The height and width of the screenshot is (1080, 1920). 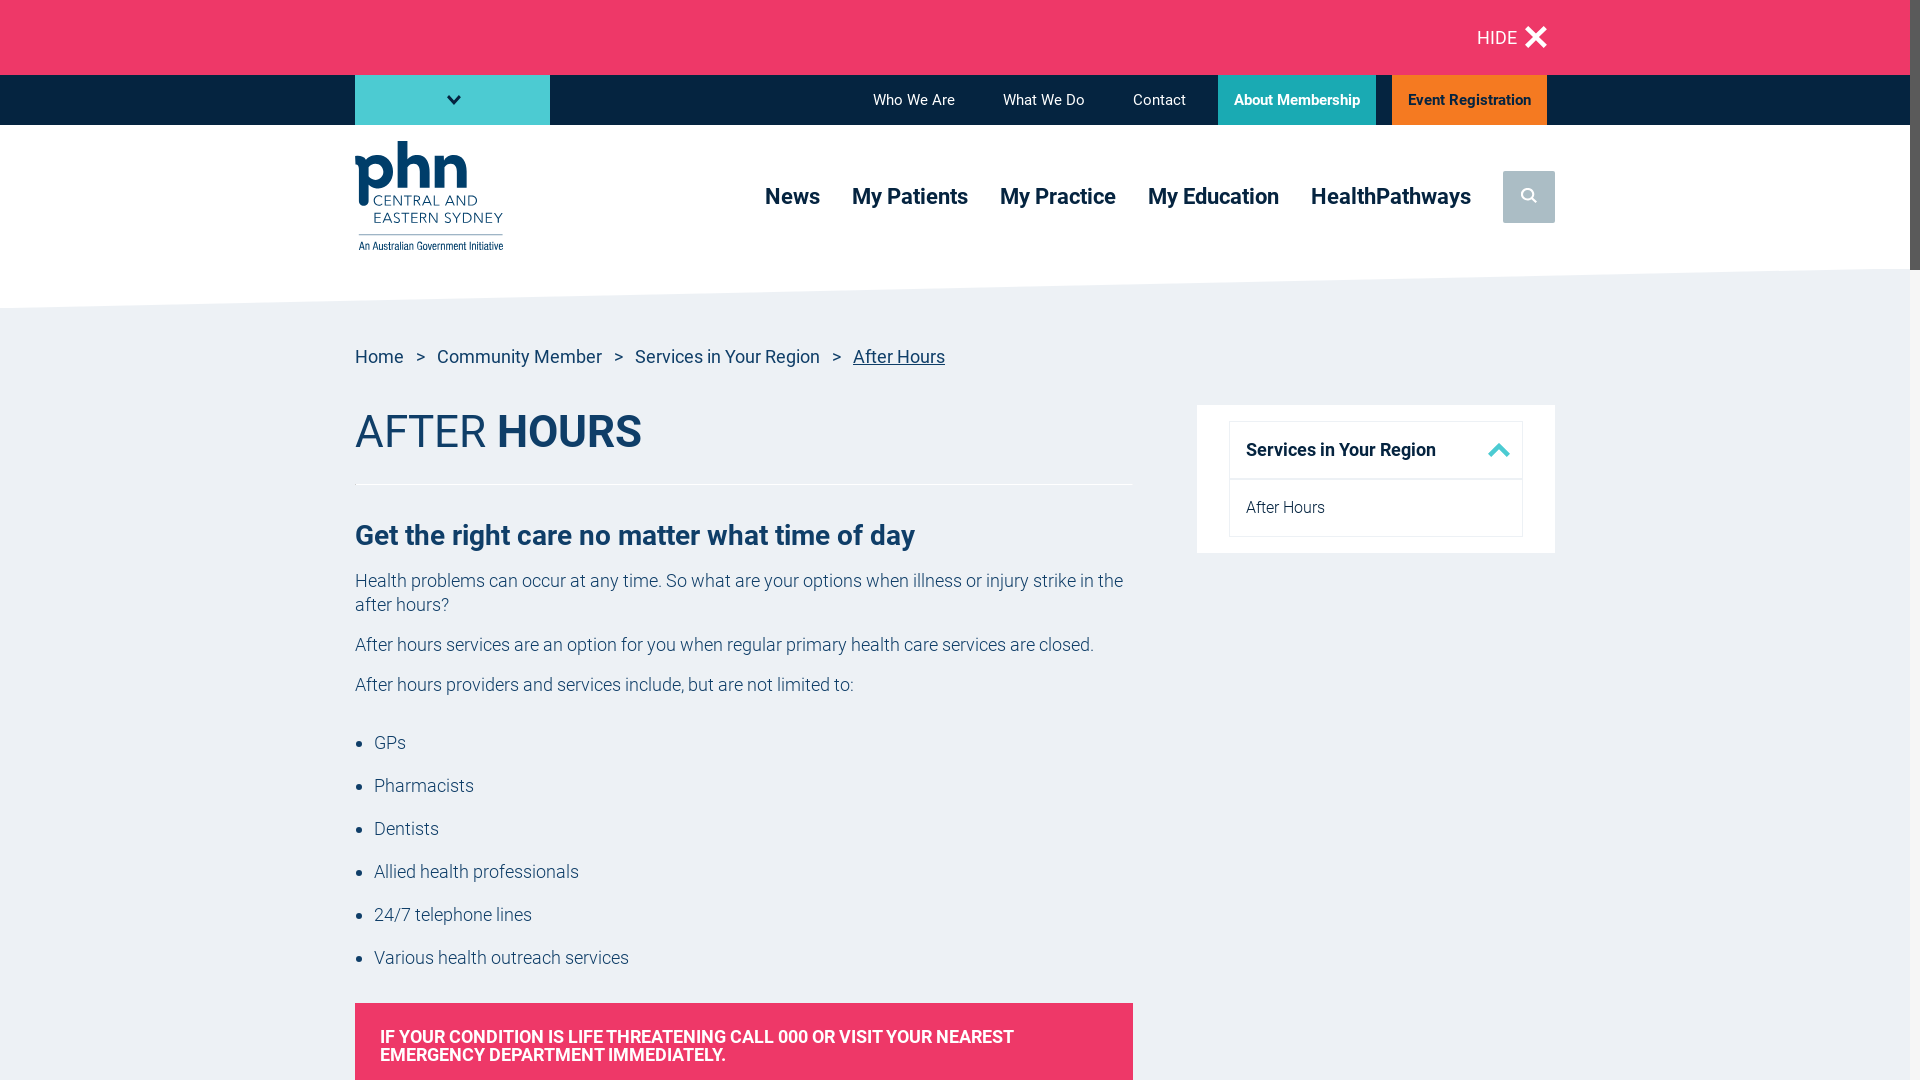 What do you see at coordinates (1376, 508) in the screenshot?
I see `After Hours` at bounding box center [1376, 508].